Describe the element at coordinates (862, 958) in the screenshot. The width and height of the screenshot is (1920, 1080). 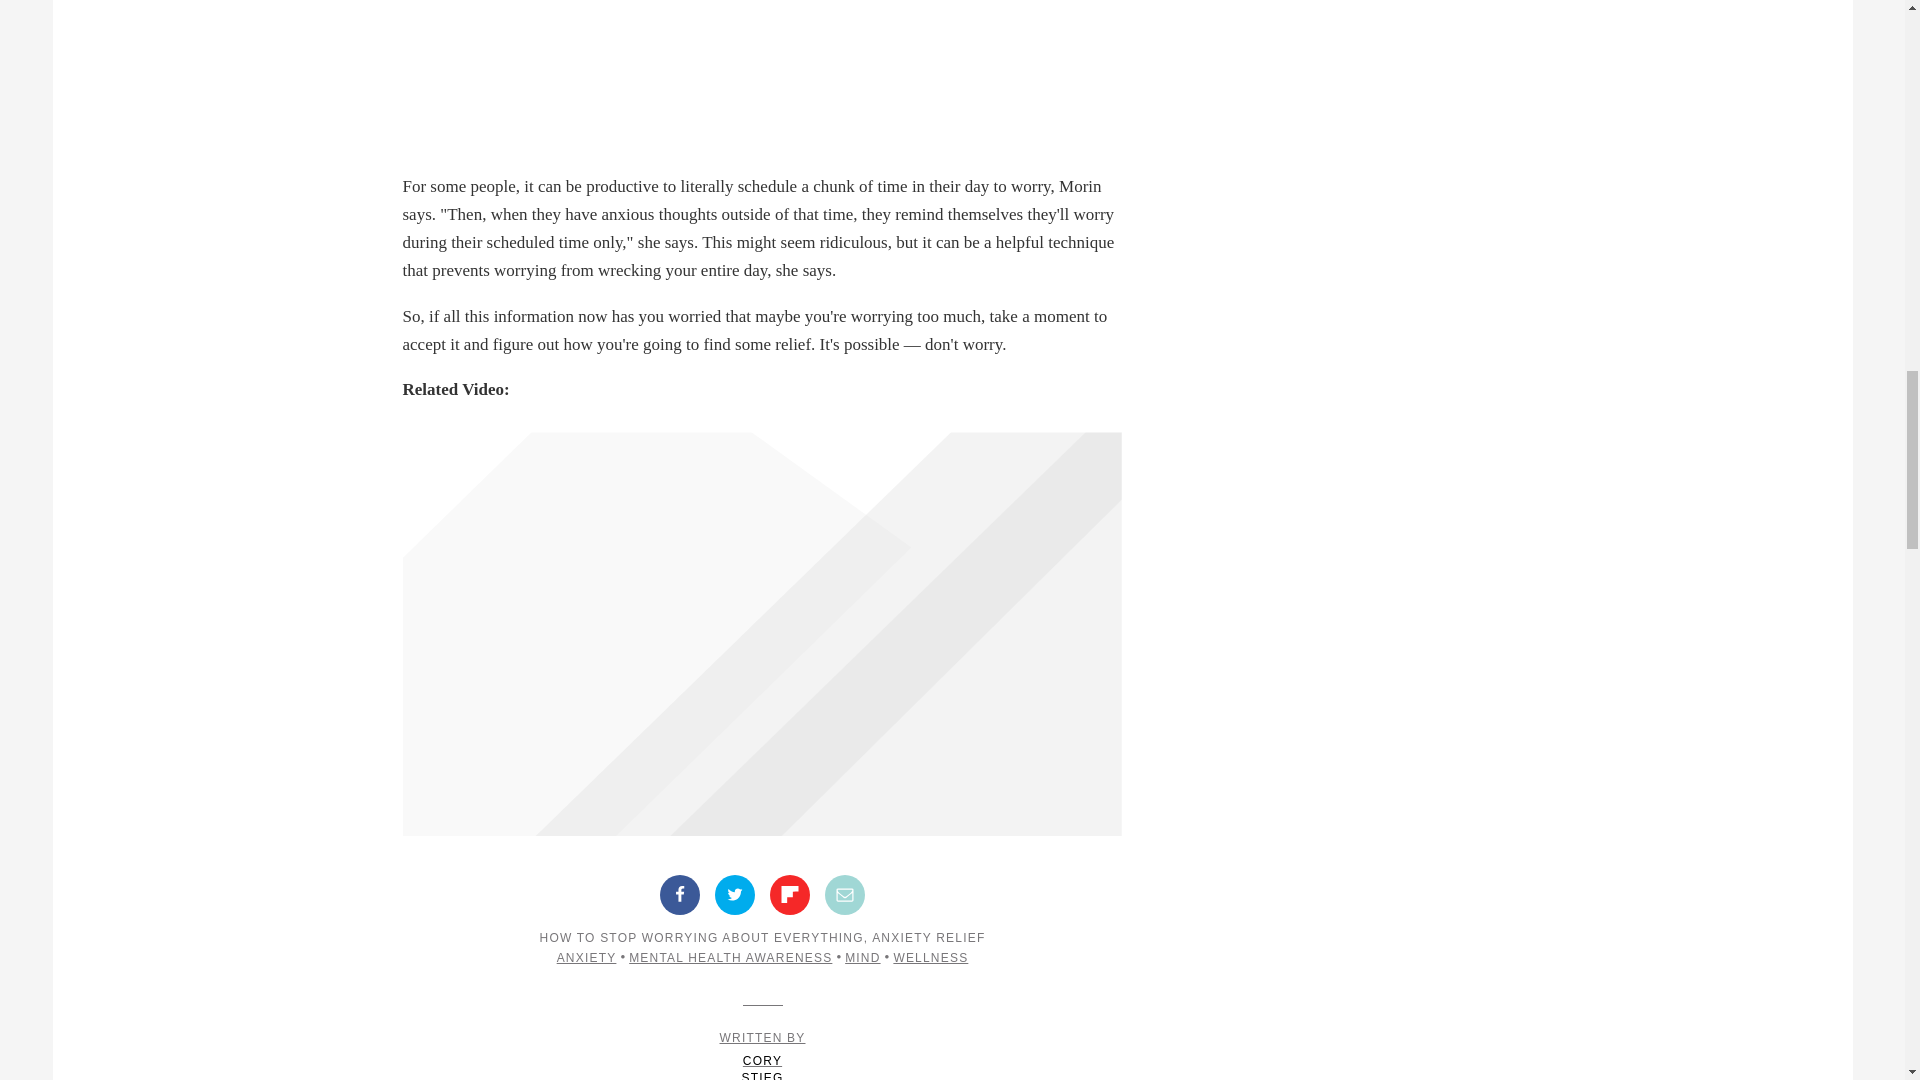
I see `ANXIETY` at that location.